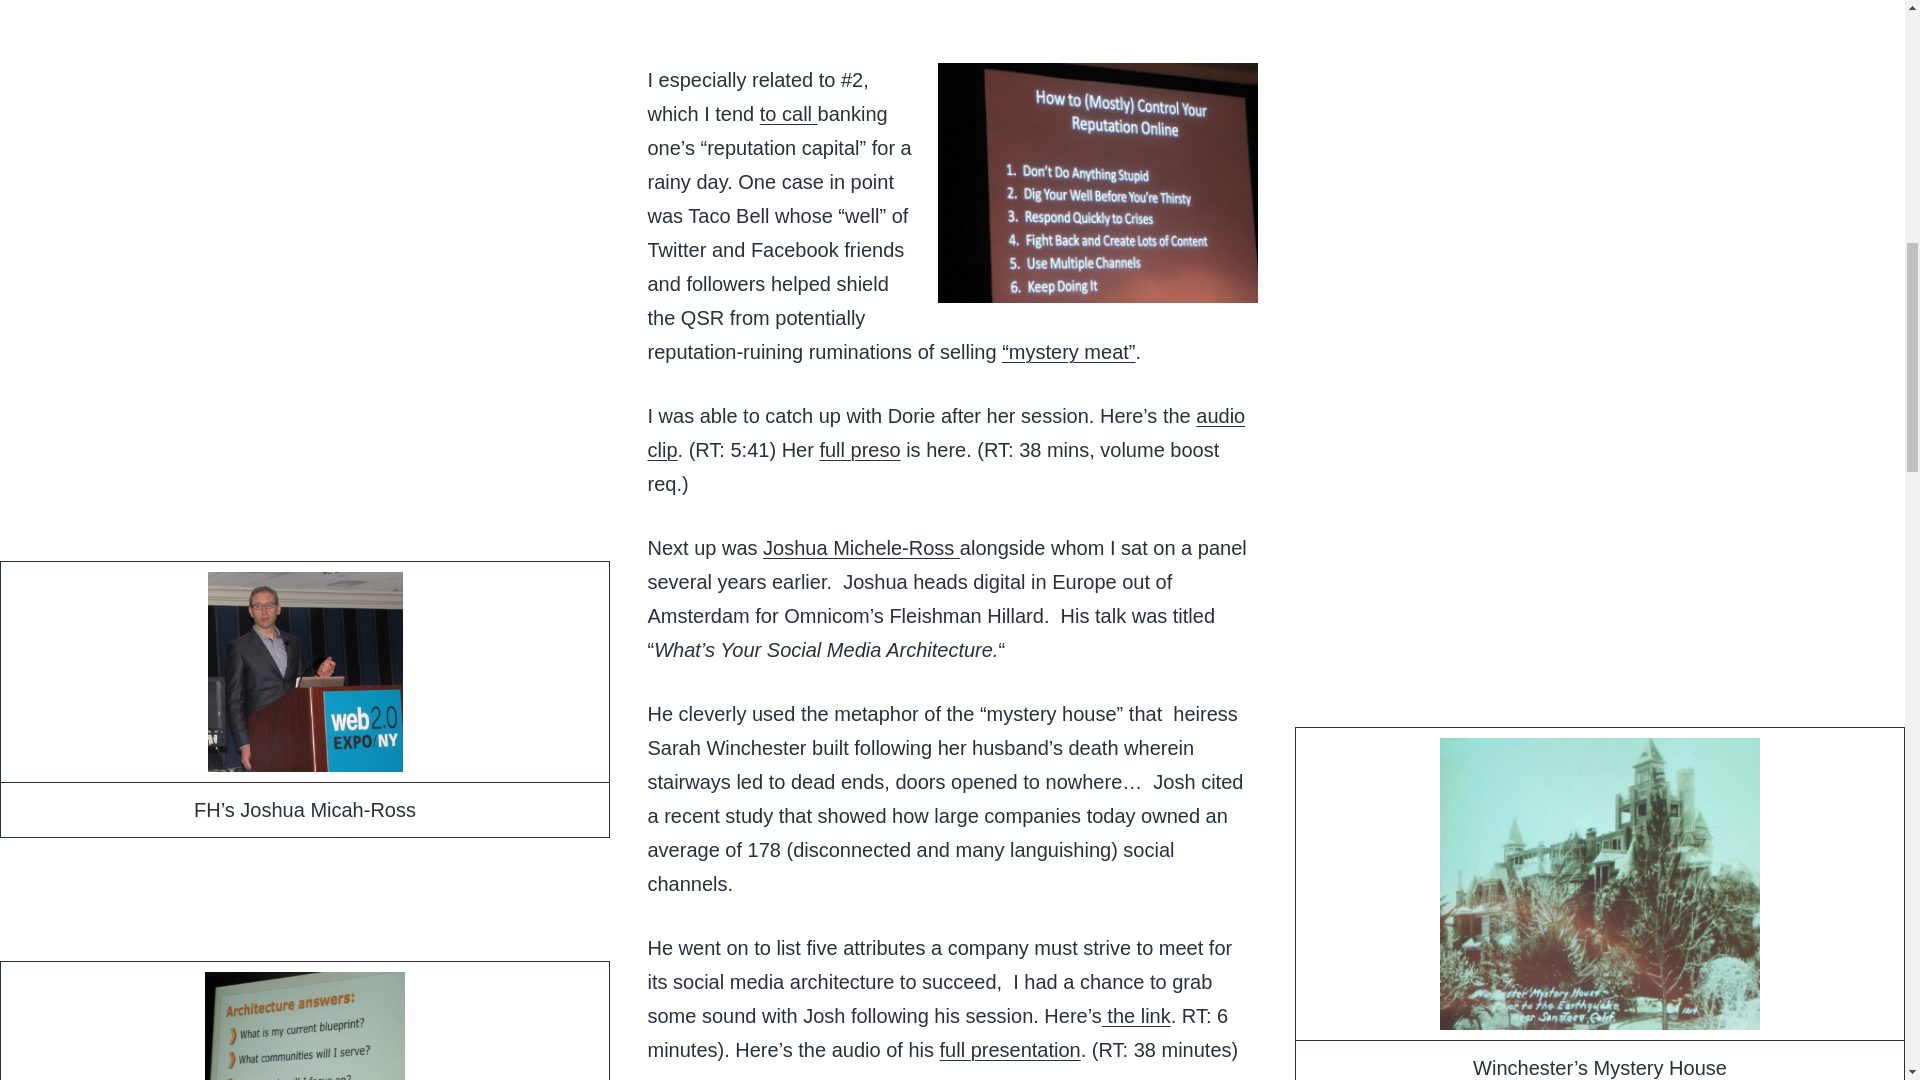 Image resolution: width=1920 pixels, height=1080 pixels. I want to click on full presentation, so click(1010, 1049).